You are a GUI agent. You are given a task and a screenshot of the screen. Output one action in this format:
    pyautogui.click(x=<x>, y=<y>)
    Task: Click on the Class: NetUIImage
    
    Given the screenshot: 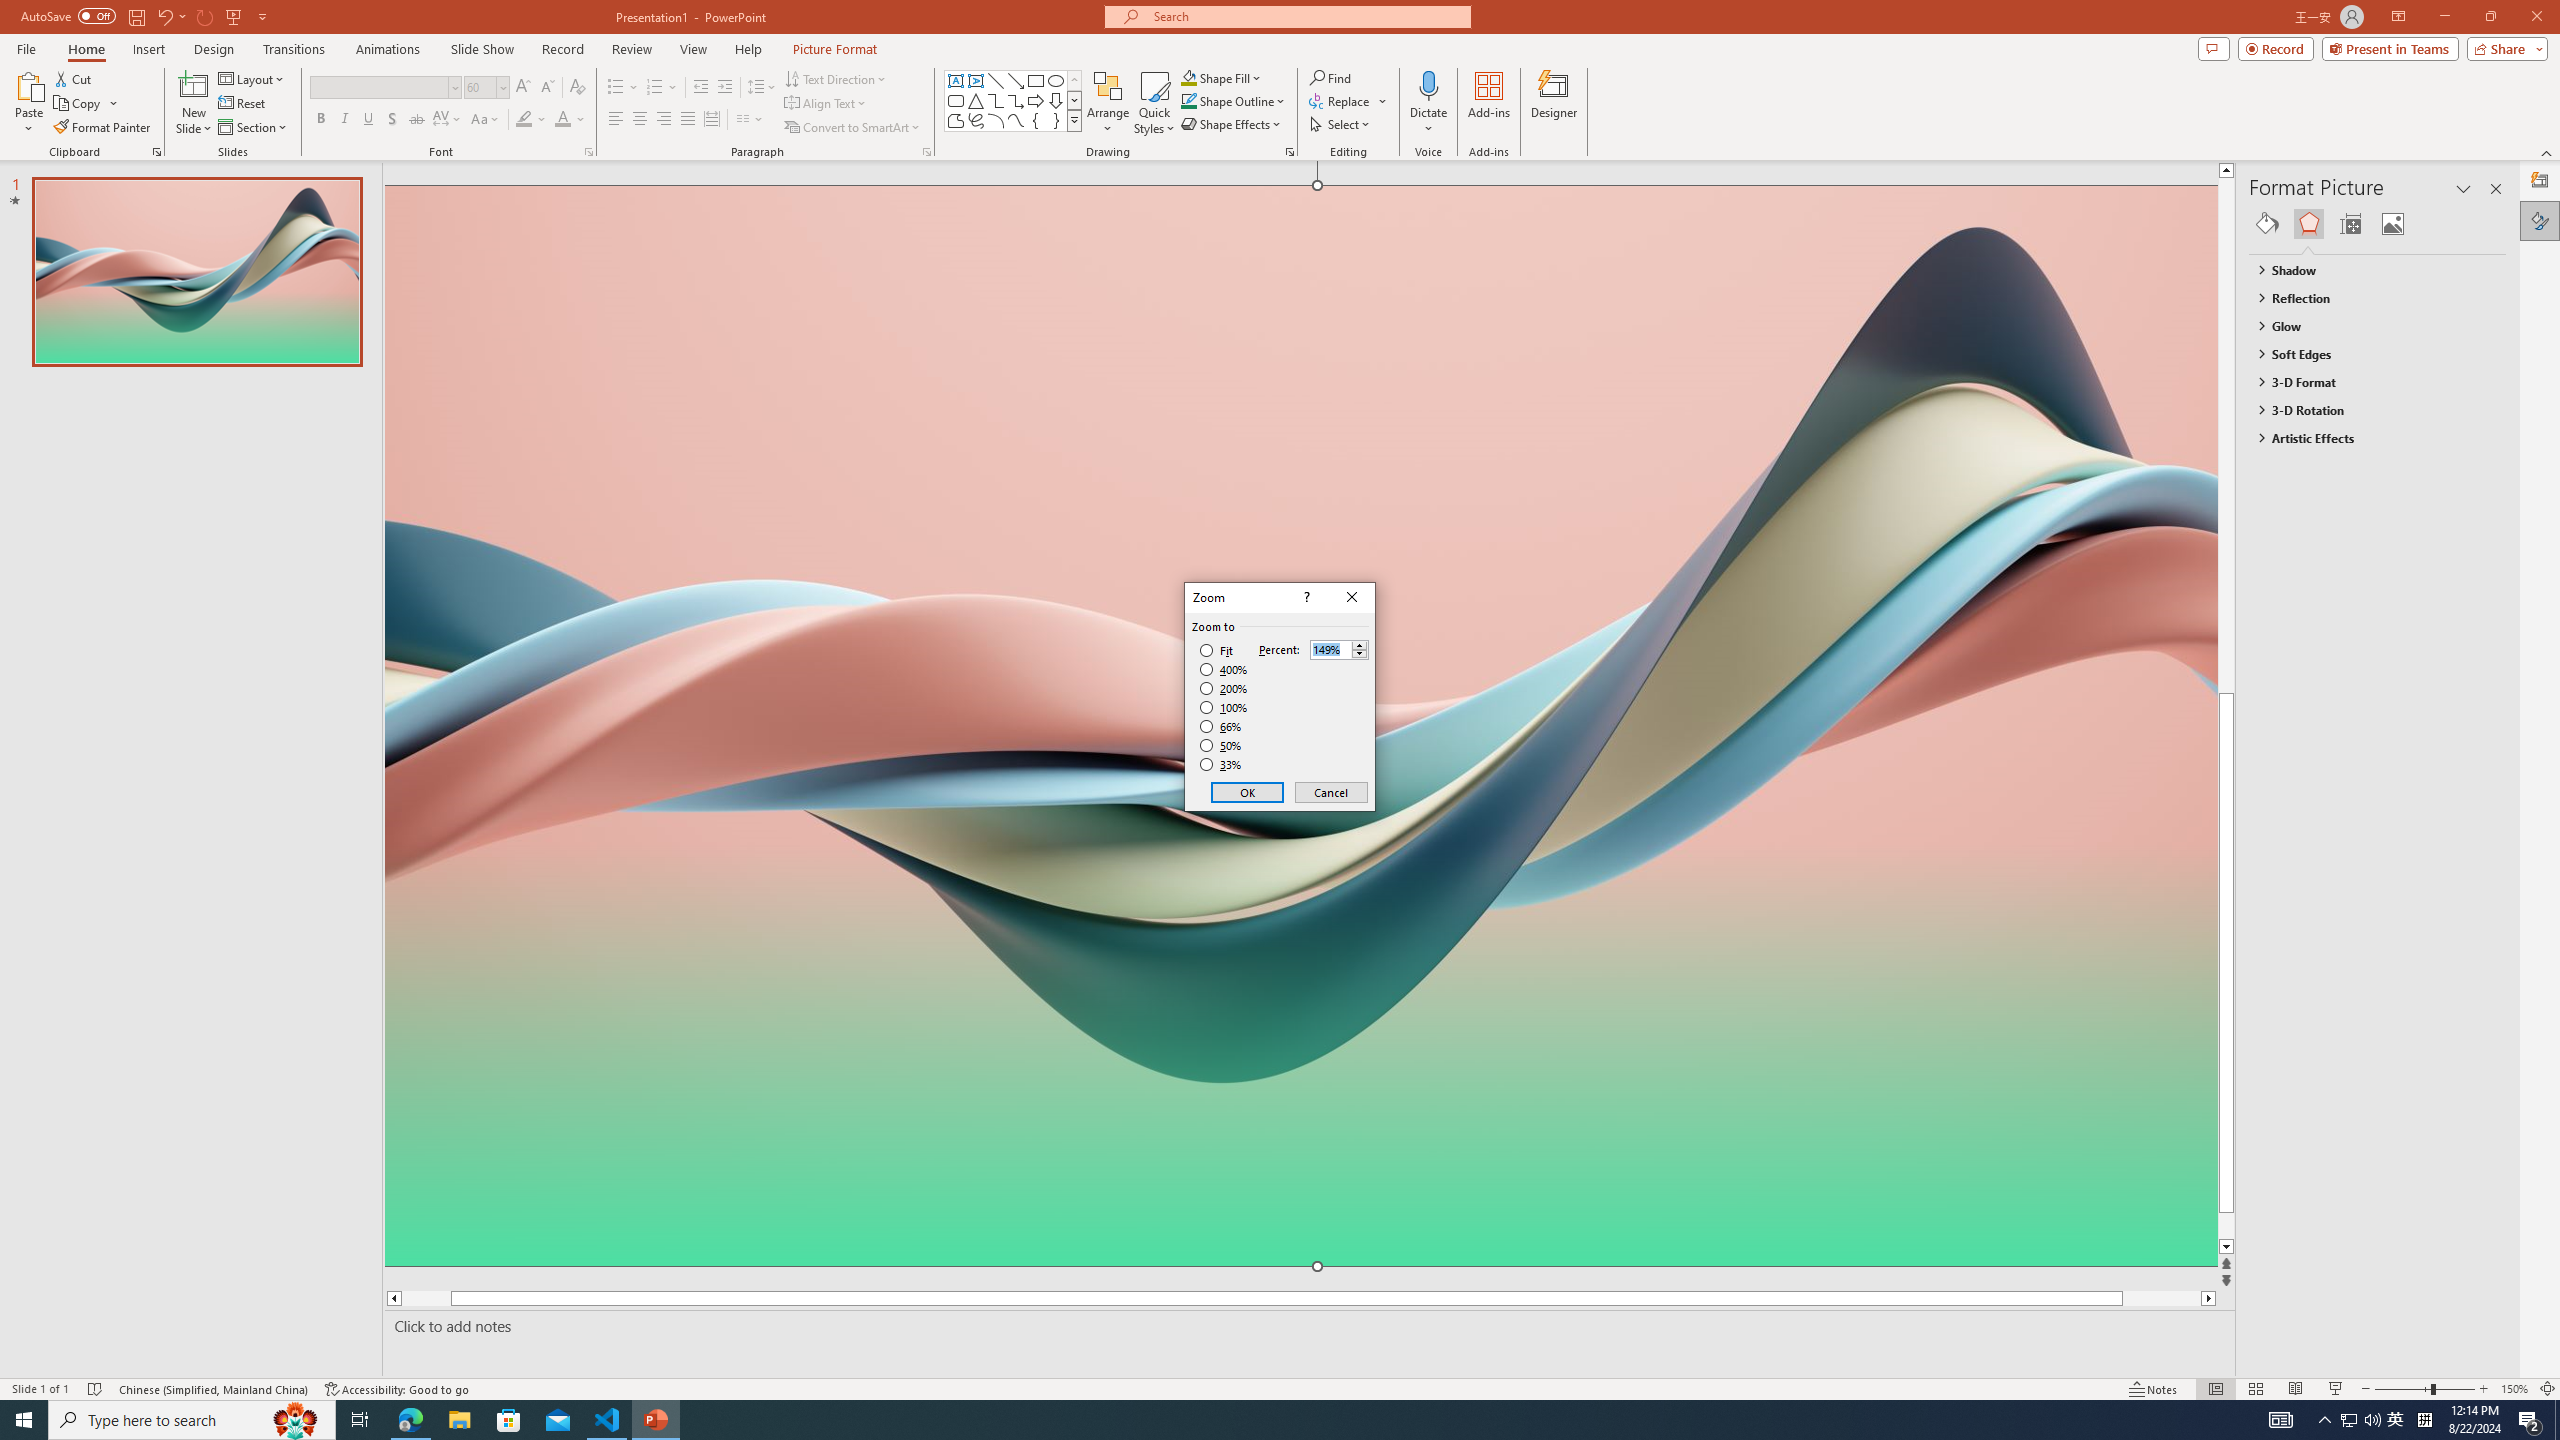 What is the action you would take?
    pyautogui.click(x=1074, y=120)
    